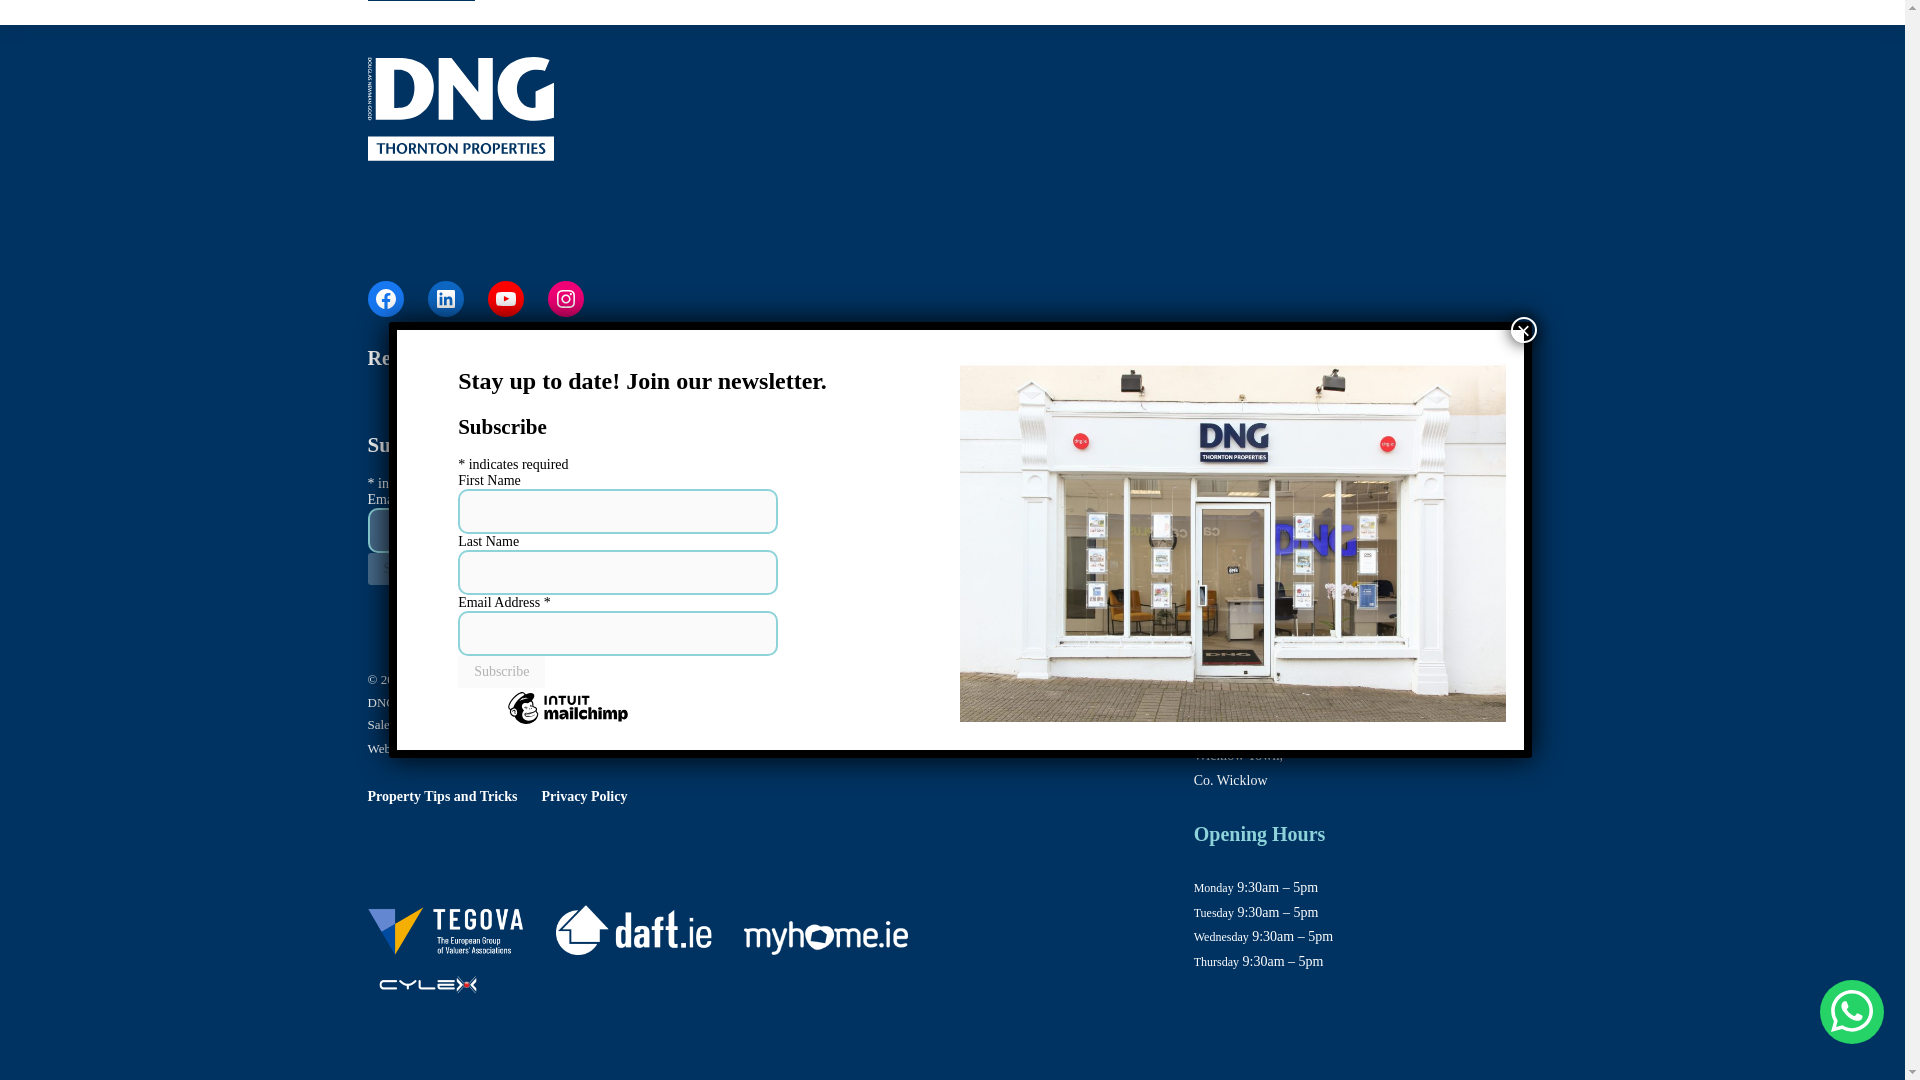 The image size is (1920, 1080). I want to click on About, so click(1013, 358).